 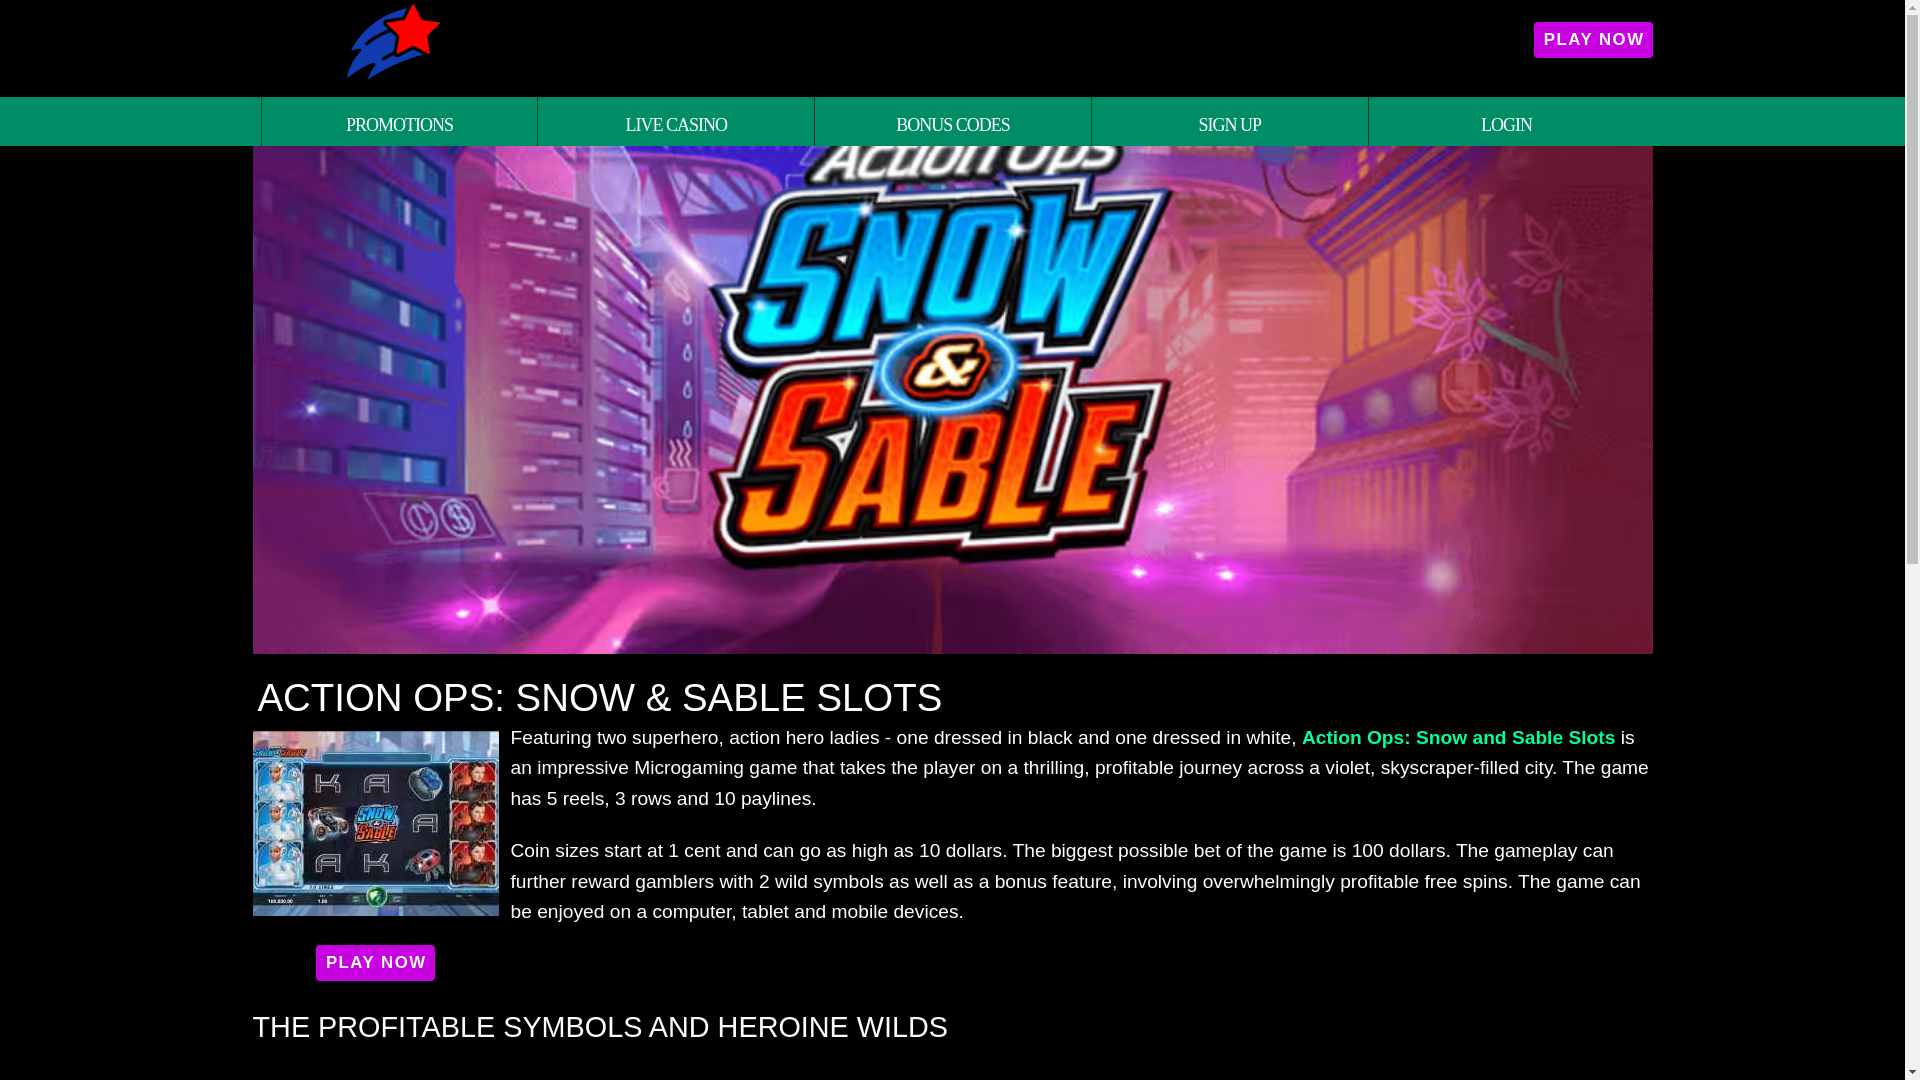 I want to click on PLAY NOW, so click(x=374, y=962).